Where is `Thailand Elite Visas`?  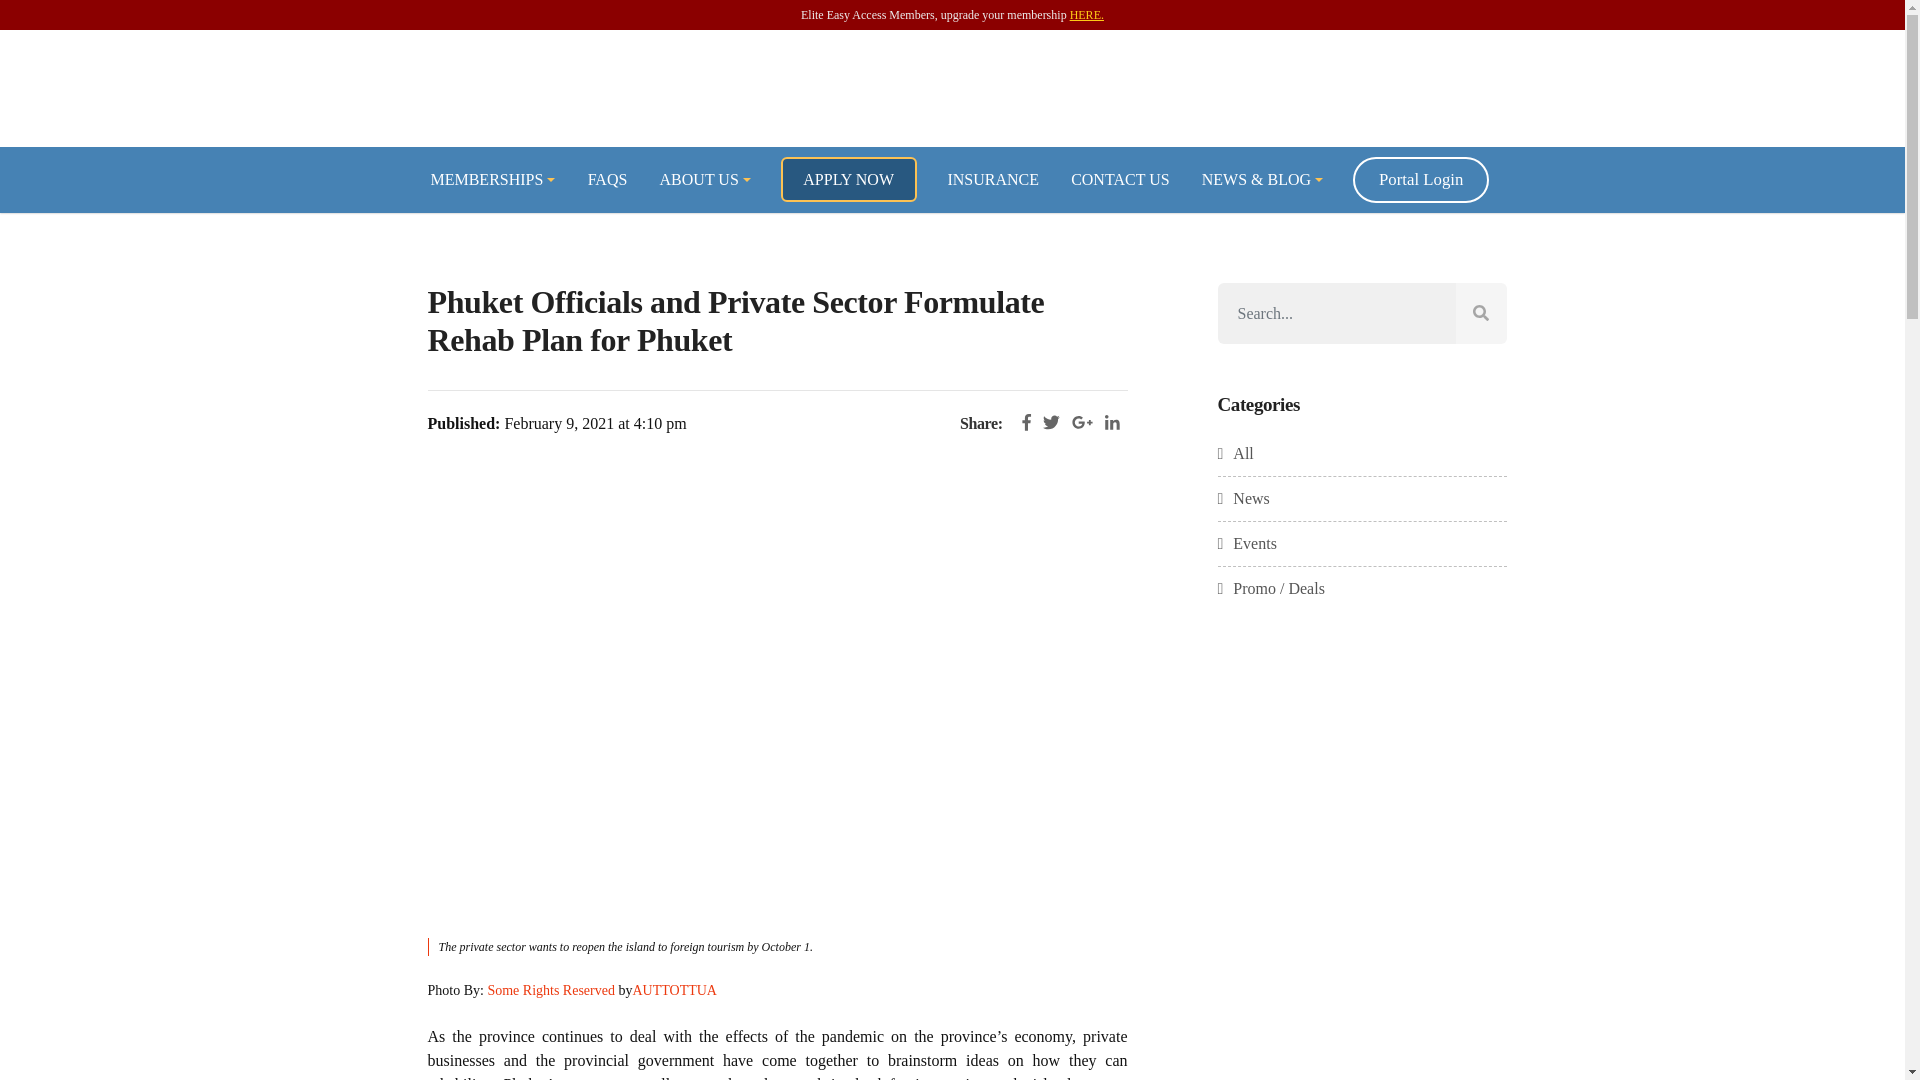 Thailand Elite Visas is located at coordinates (952, 89).